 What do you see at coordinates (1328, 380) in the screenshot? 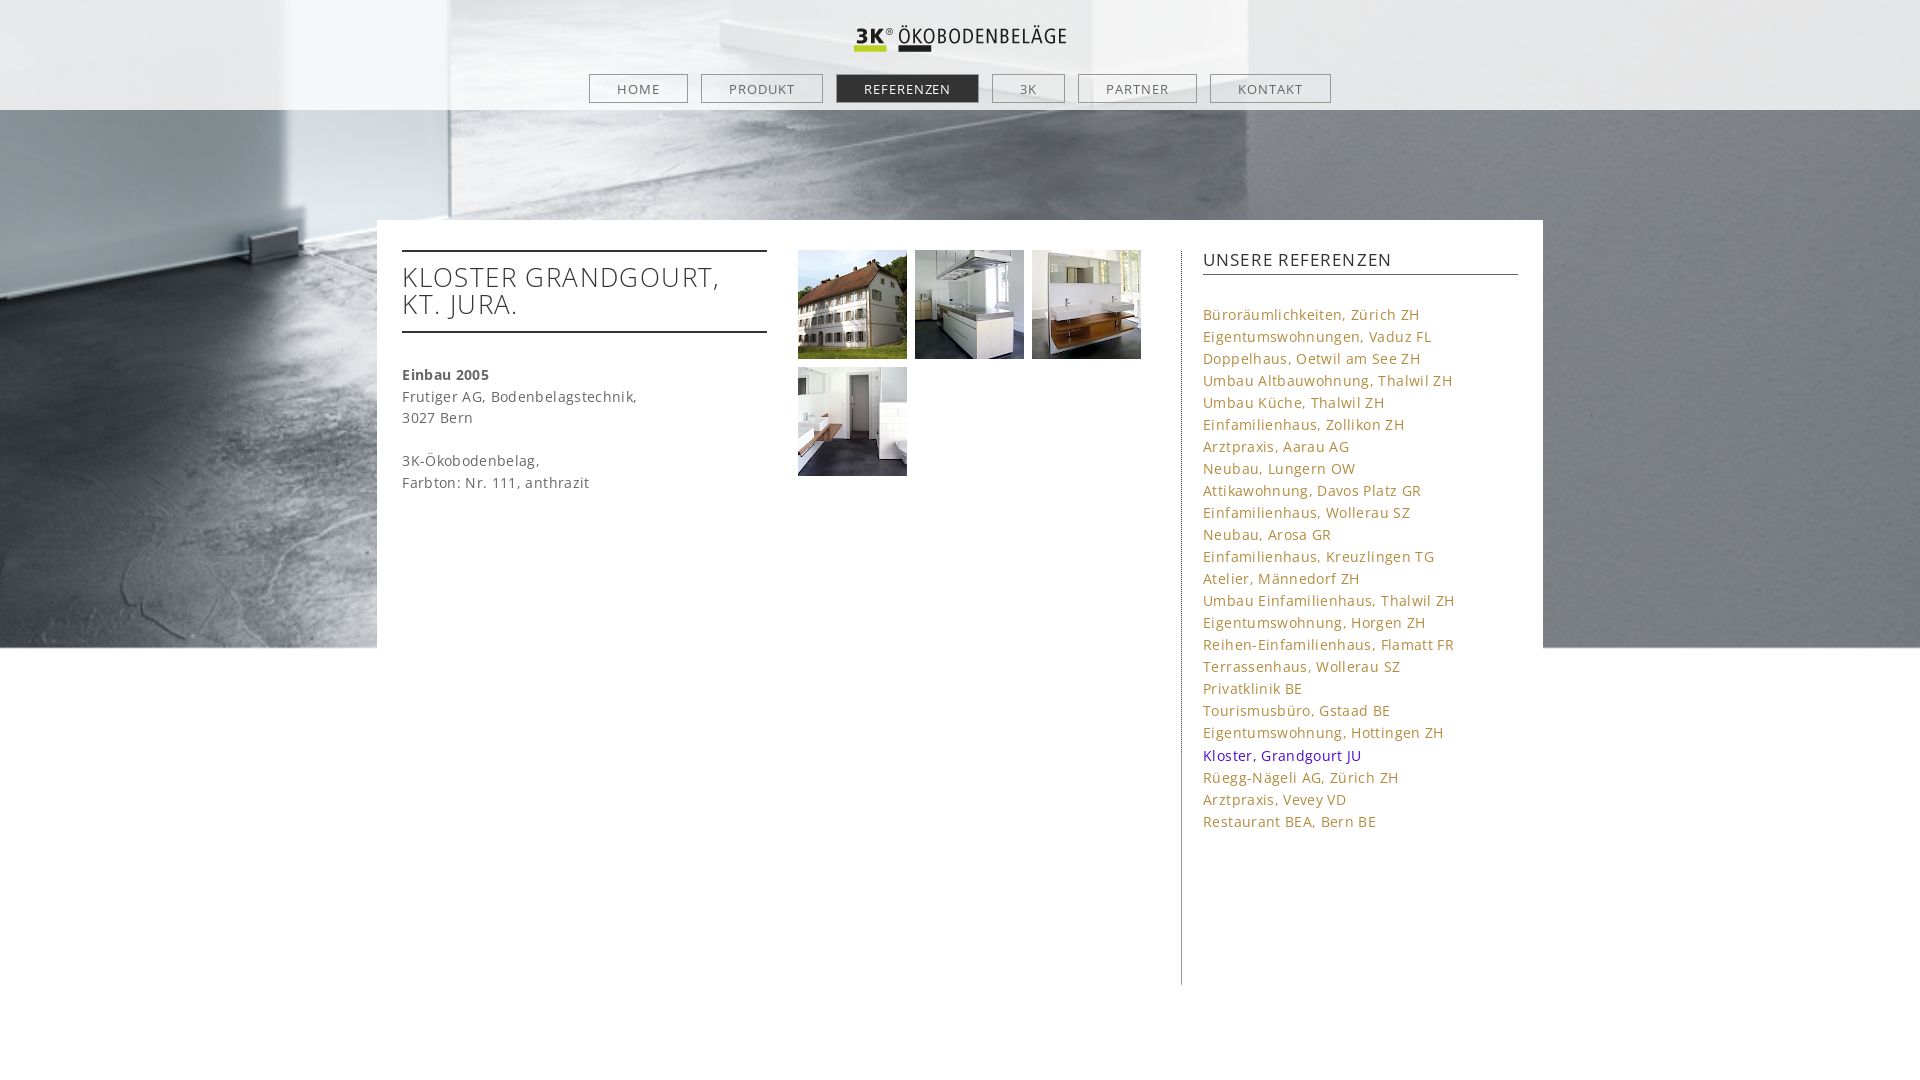
I see `Umbau Altbauwohnung, Thalwil ZH` at bounding box center [1328, 380].